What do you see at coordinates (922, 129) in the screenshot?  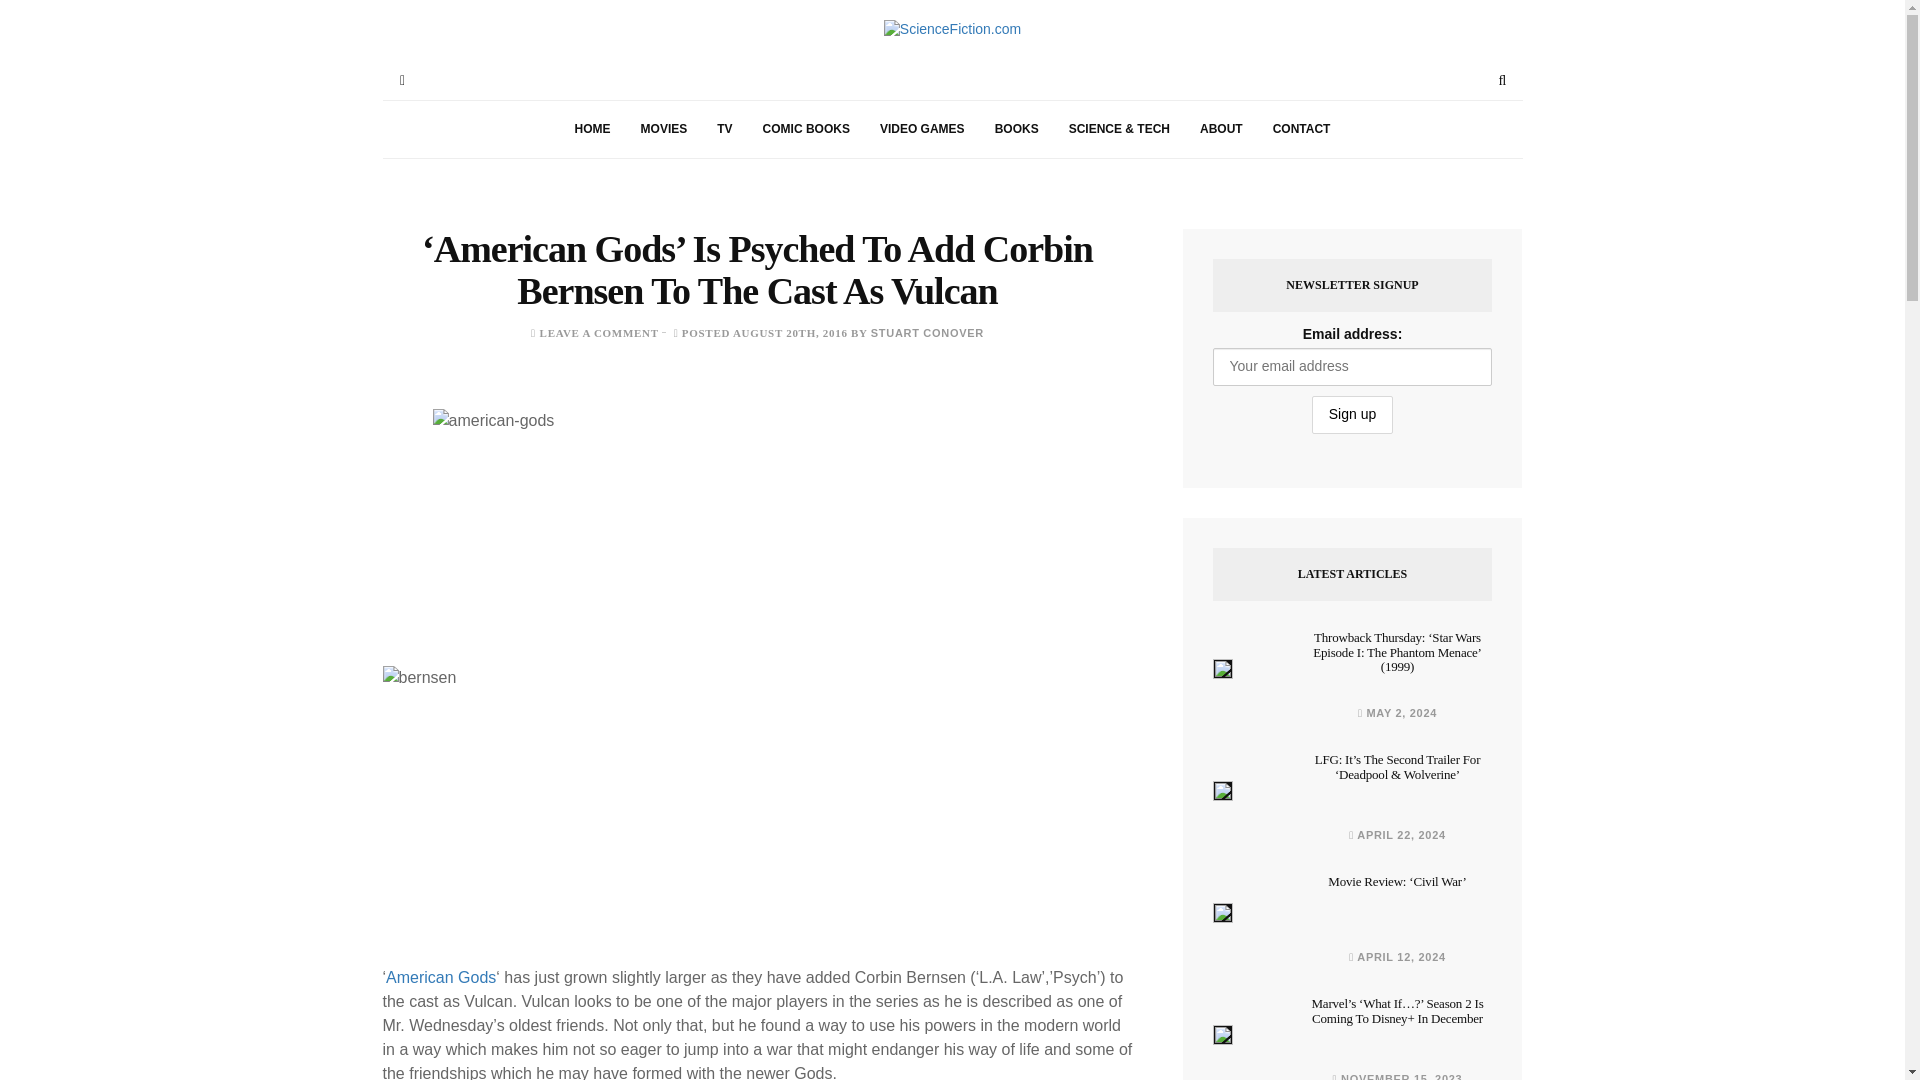 I see `VIDEO GAMES` at bounding box center [922, 129].